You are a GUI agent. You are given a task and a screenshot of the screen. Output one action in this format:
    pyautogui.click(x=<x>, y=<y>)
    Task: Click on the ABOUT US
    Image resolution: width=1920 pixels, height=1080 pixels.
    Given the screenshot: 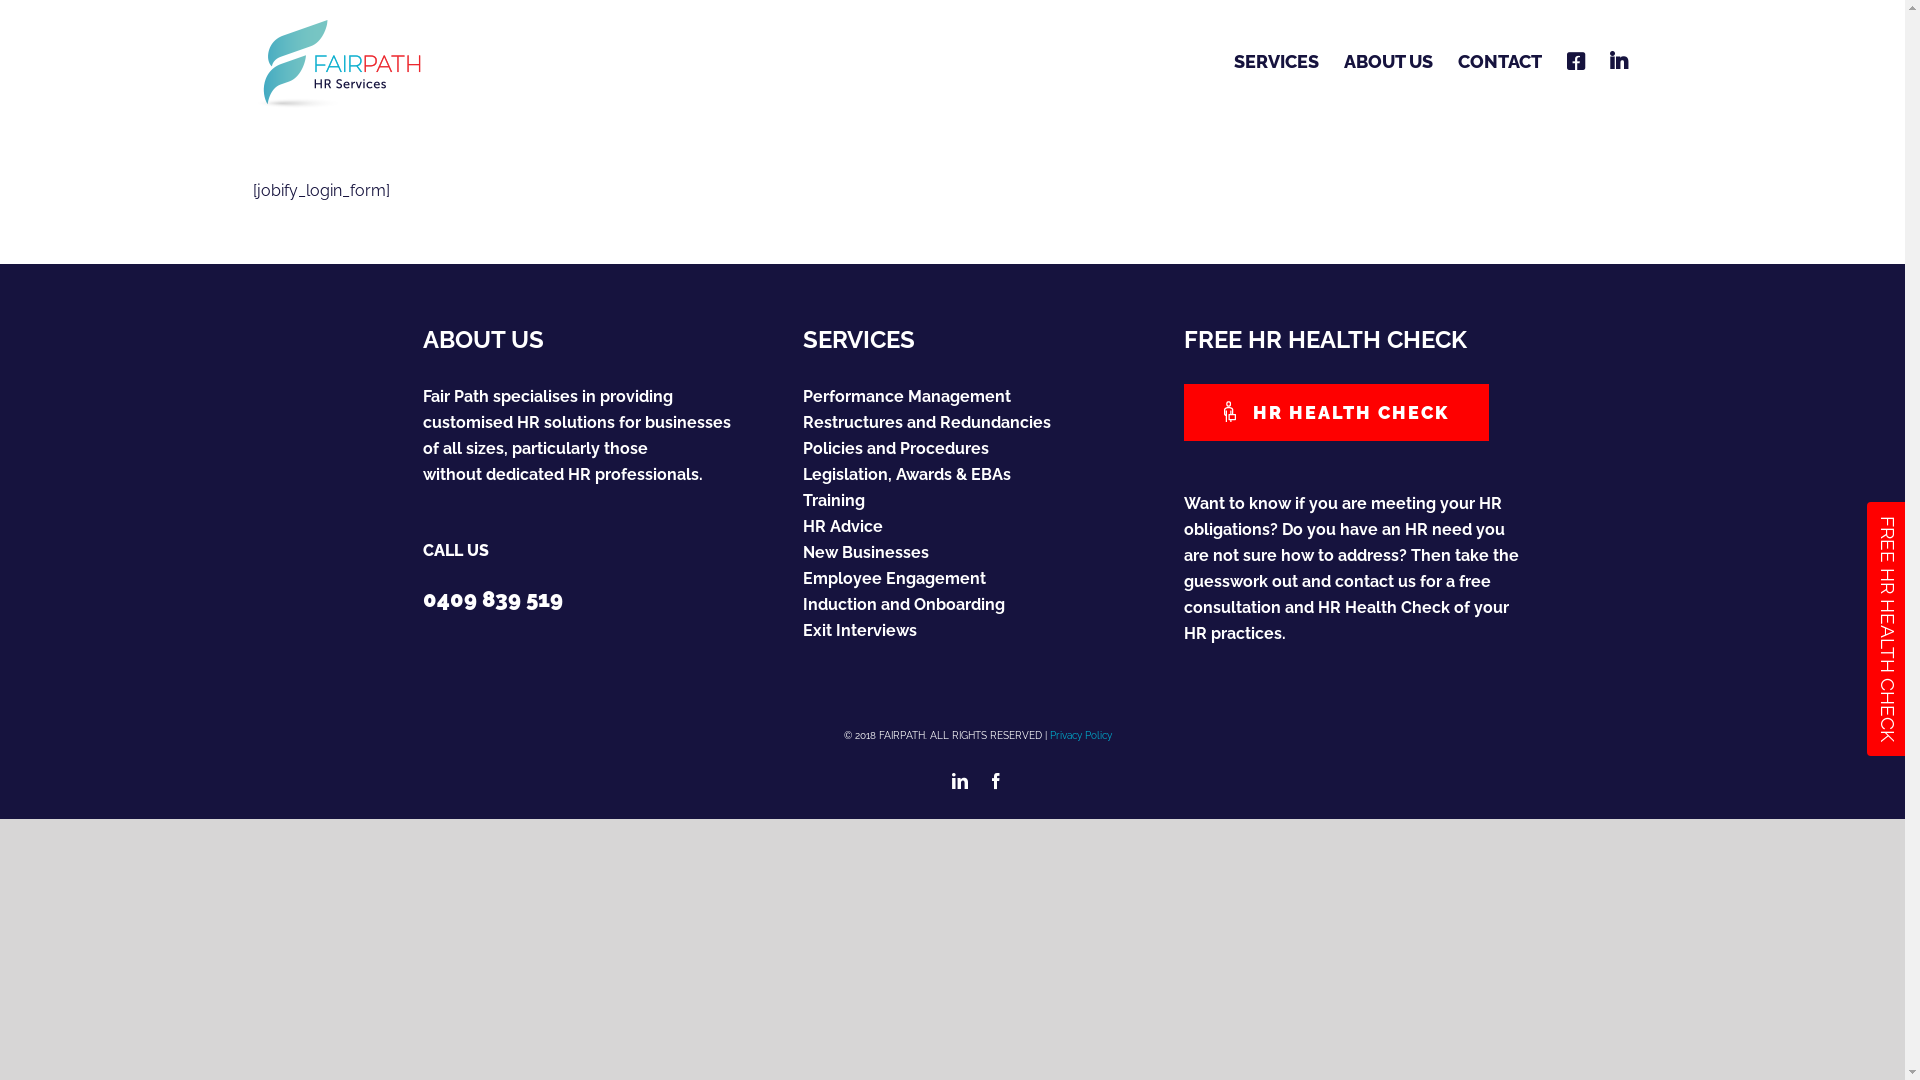 What is the action you would take?
    pyautogui.click(x=1388, y=62)
    